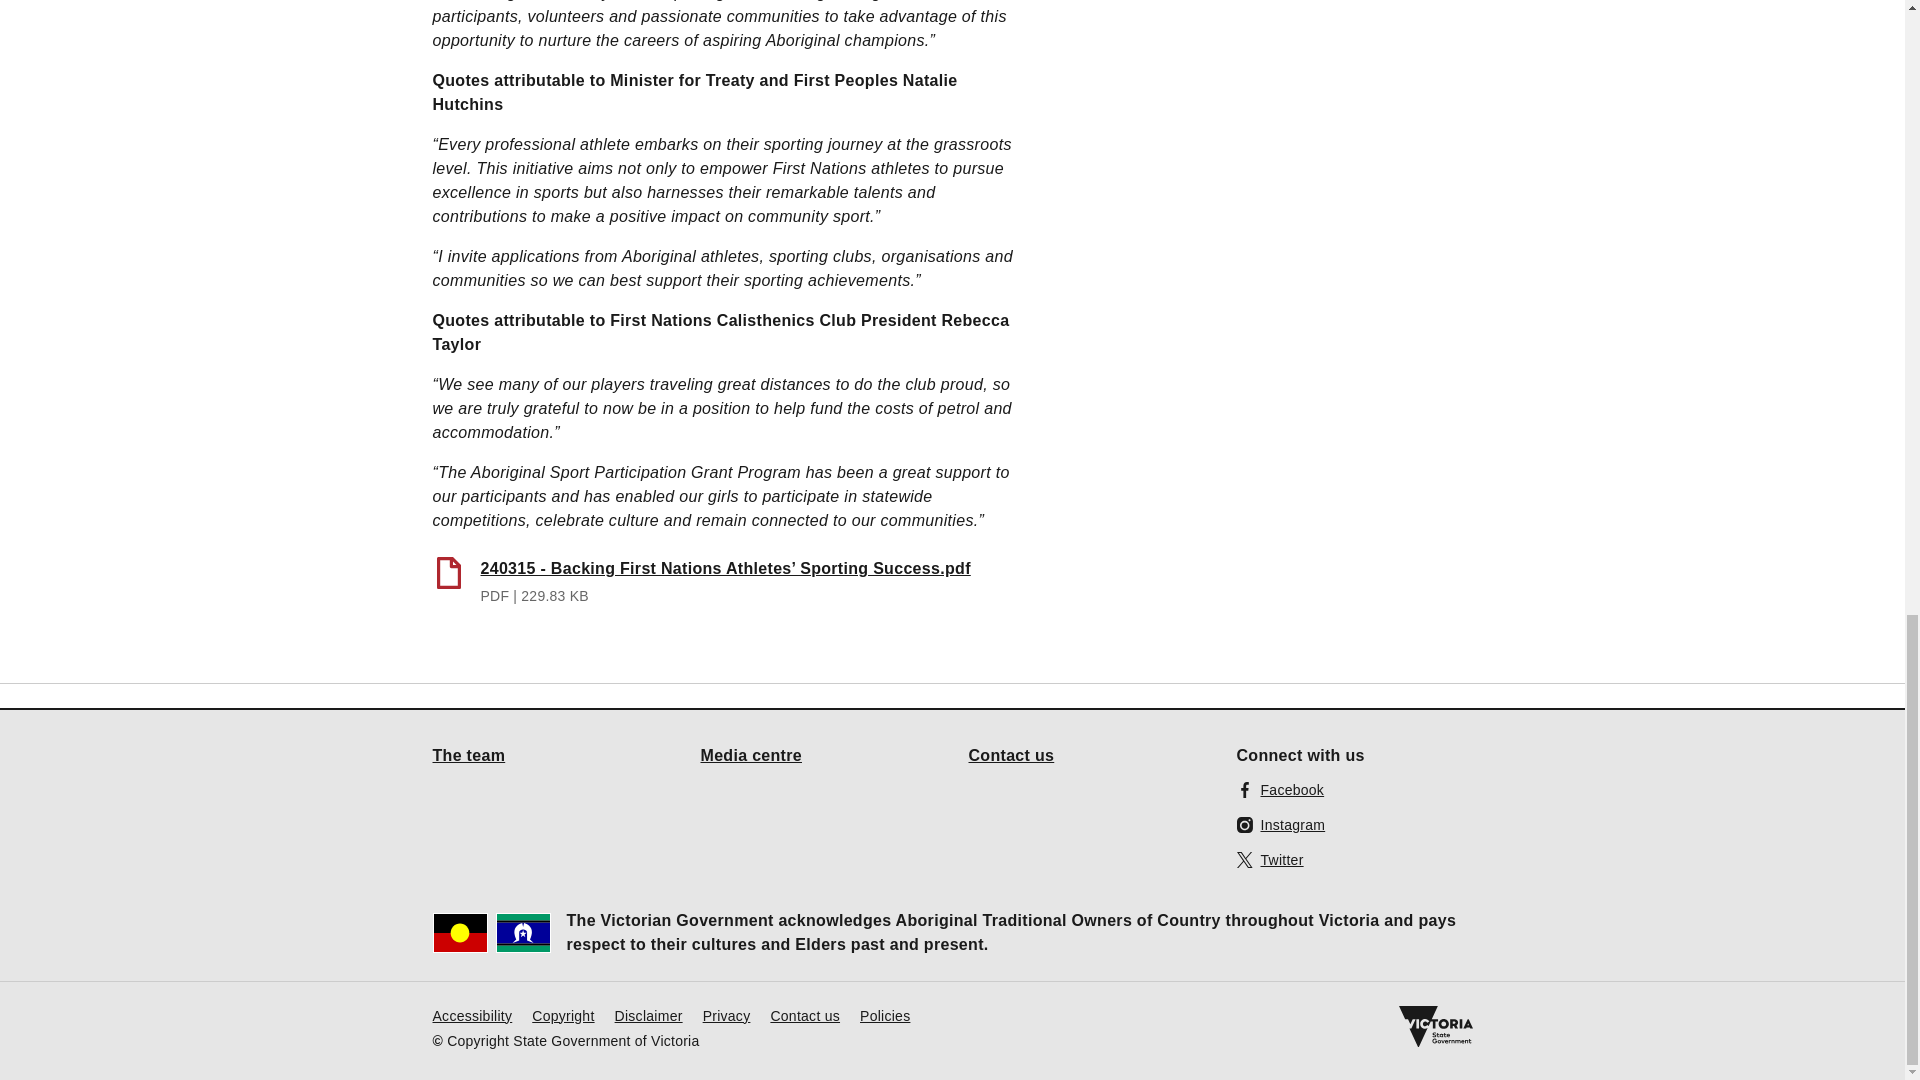  Describe the element at coordinates (1280, 788) in the screenshot. I see `Facebook` at that location.